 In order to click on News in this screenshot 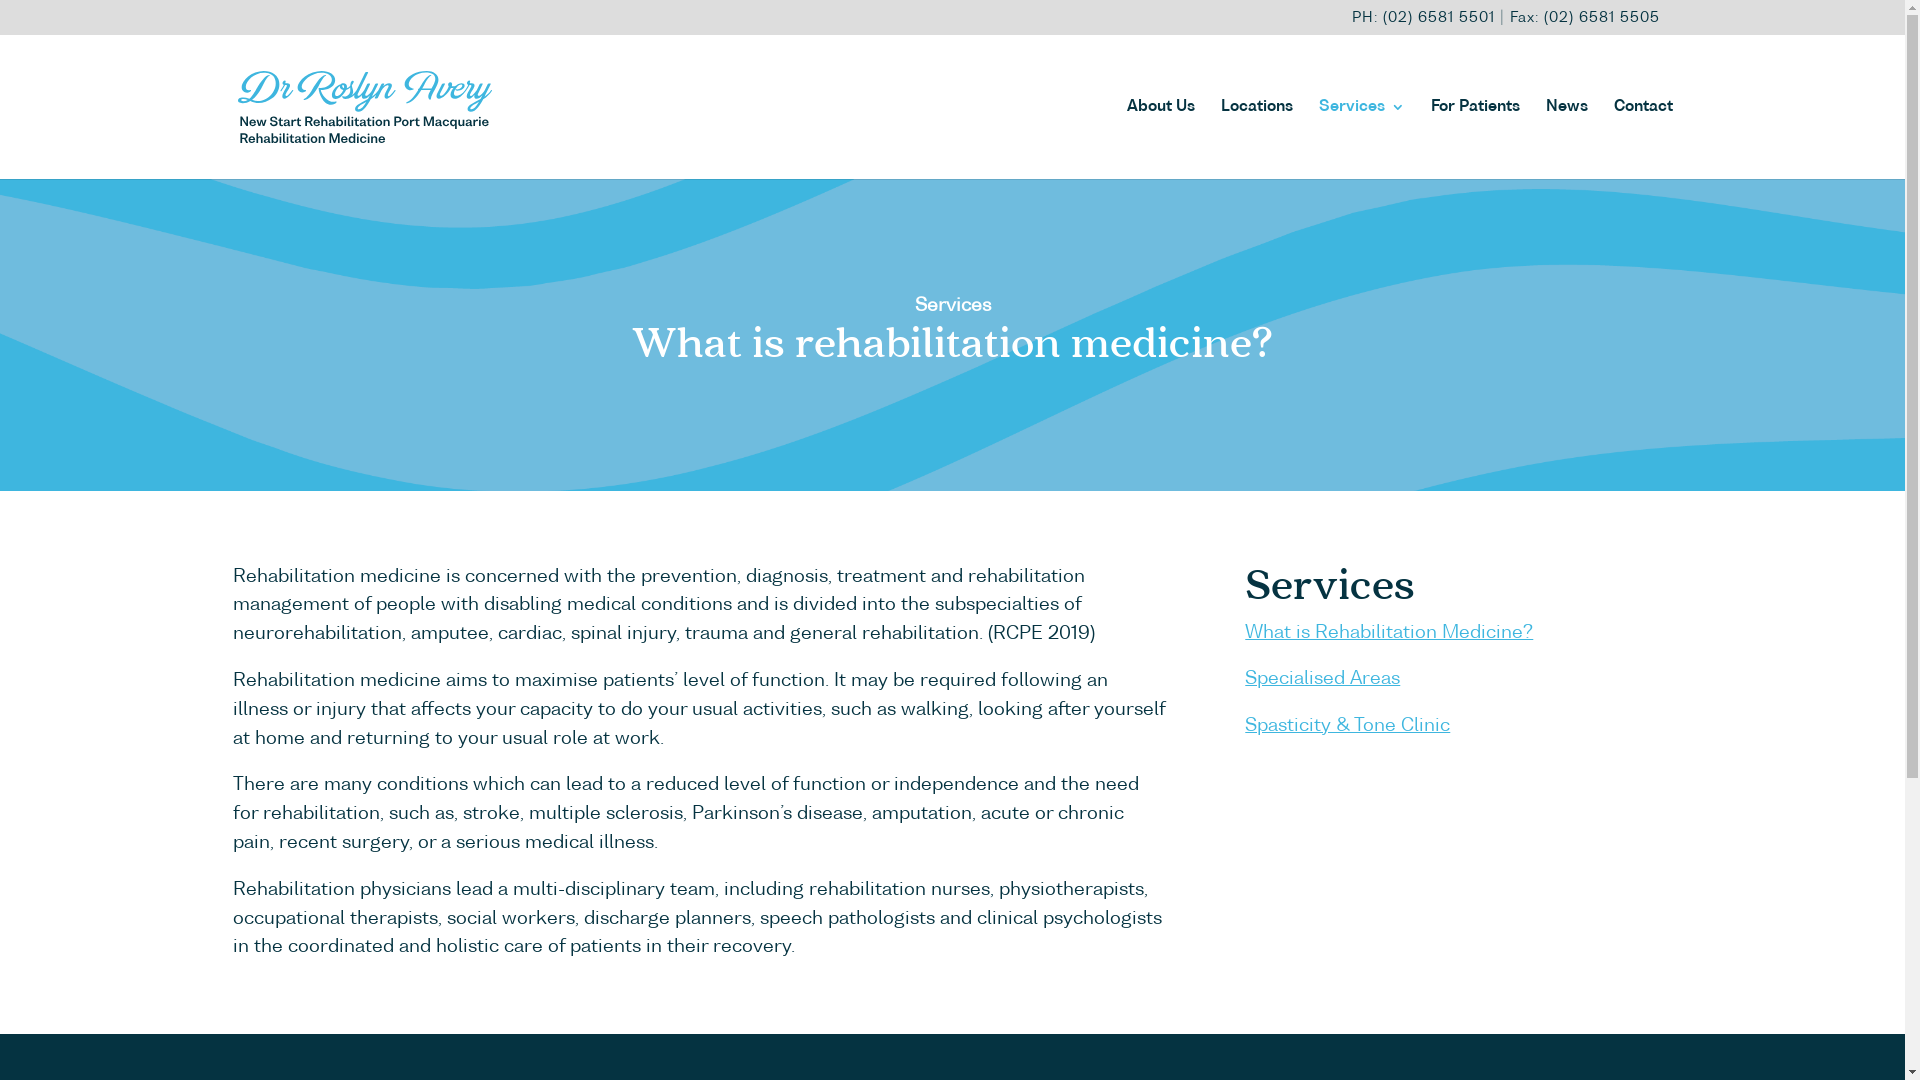, I will do `click(1567, 140)`.